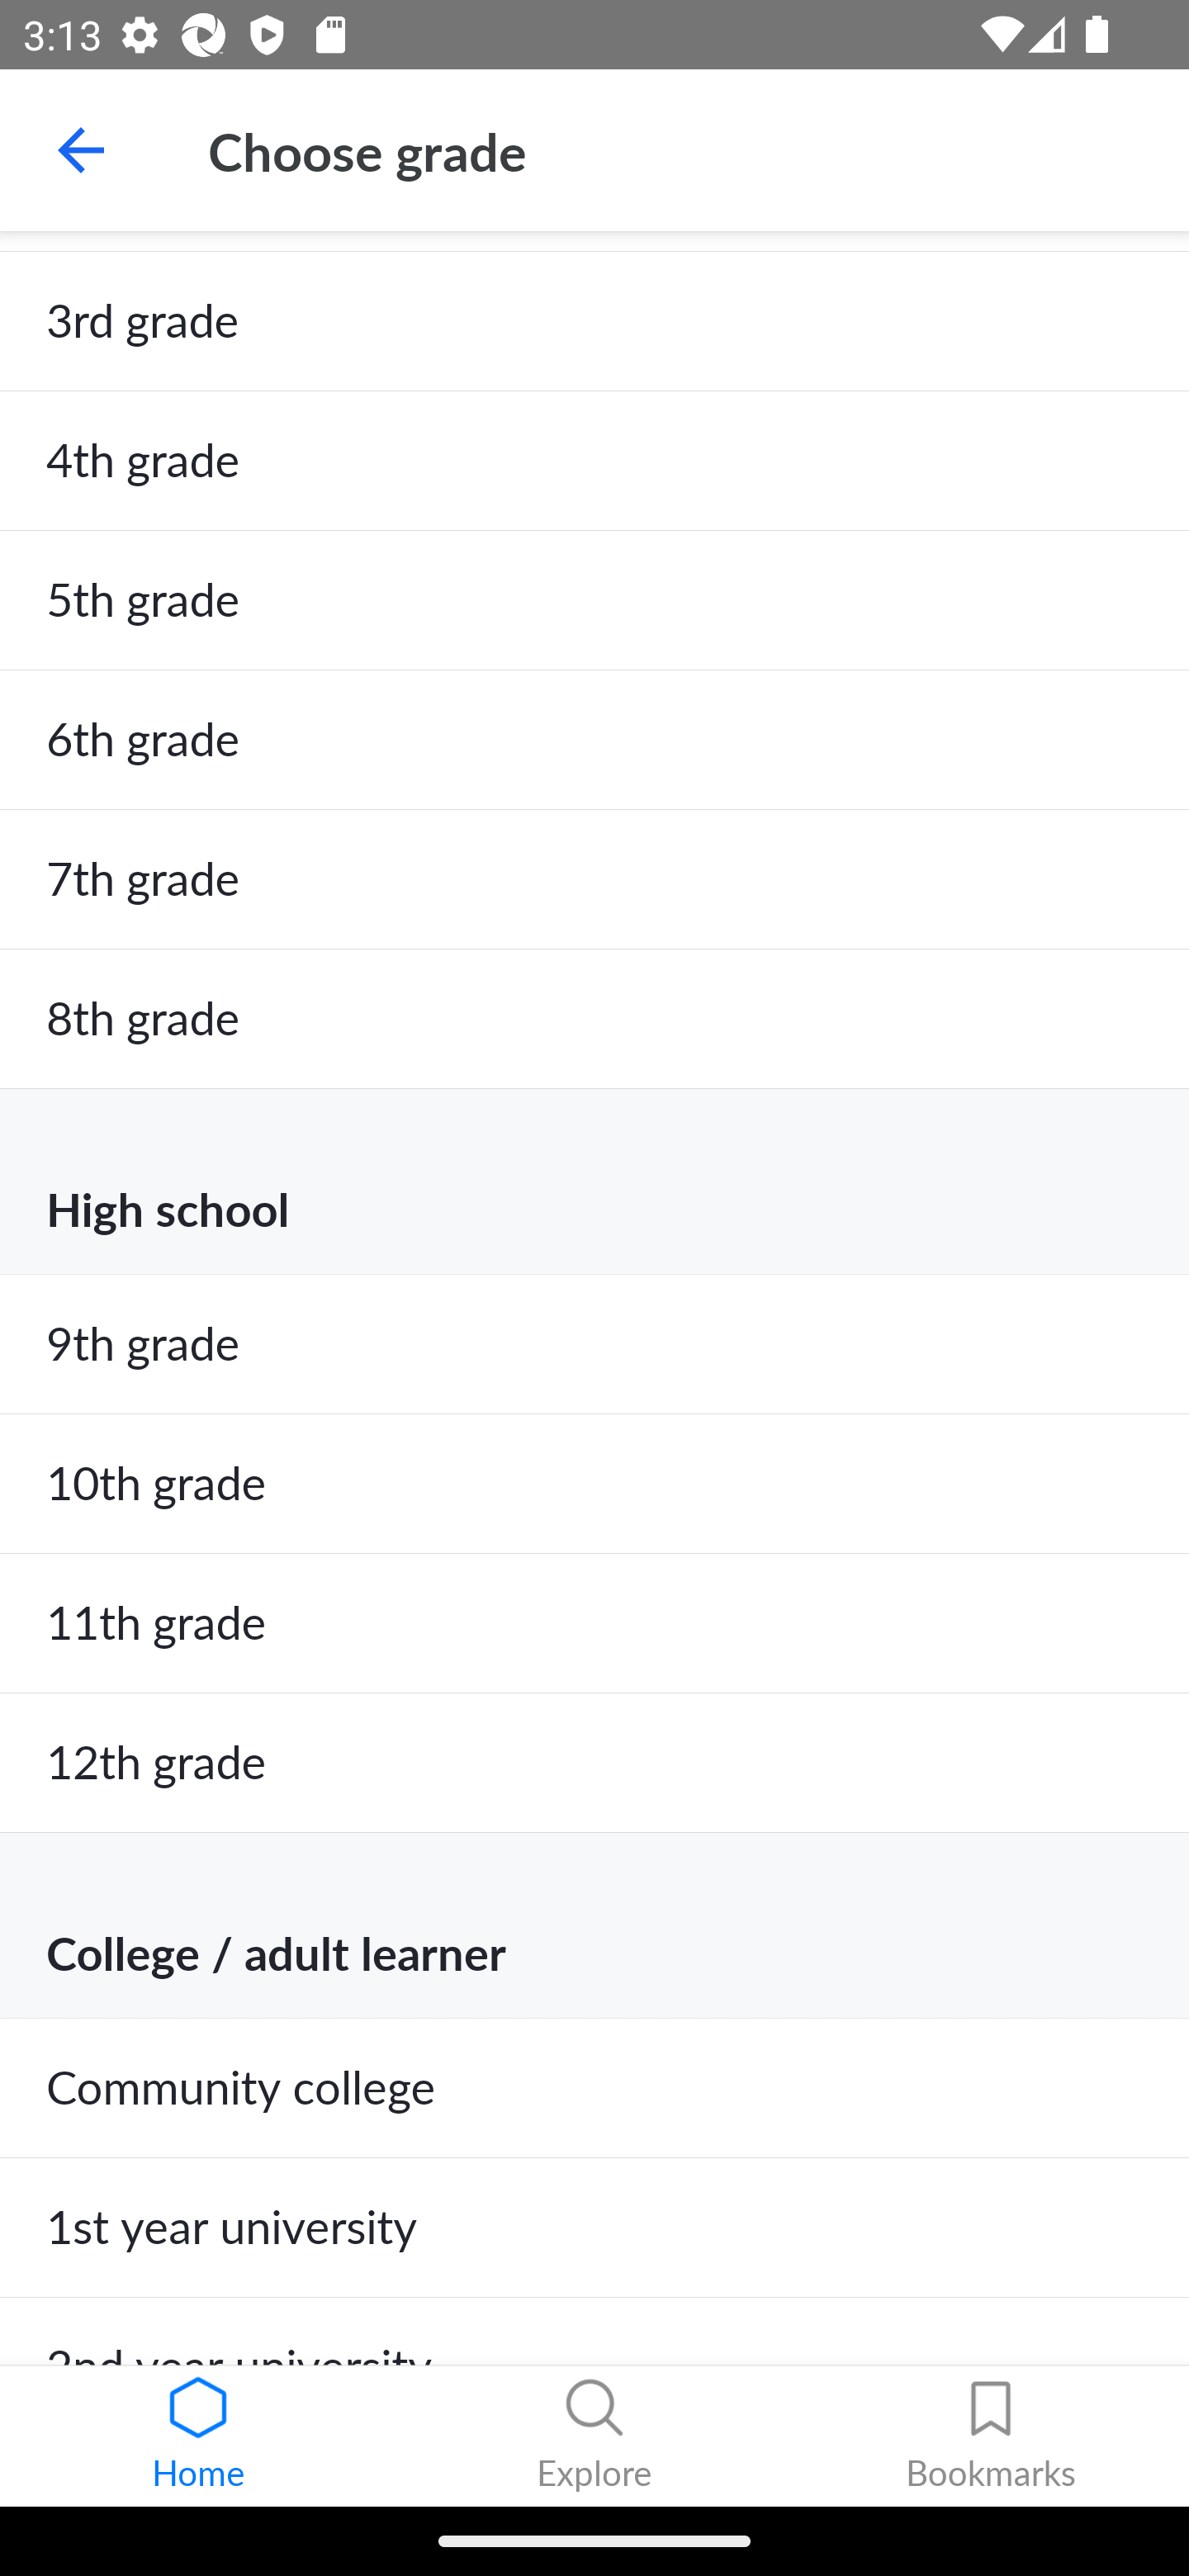 The image size is (1189, 2576). Describe the element at coordinates (594, 2436) in the screenshot. I see `Explore` at that location.